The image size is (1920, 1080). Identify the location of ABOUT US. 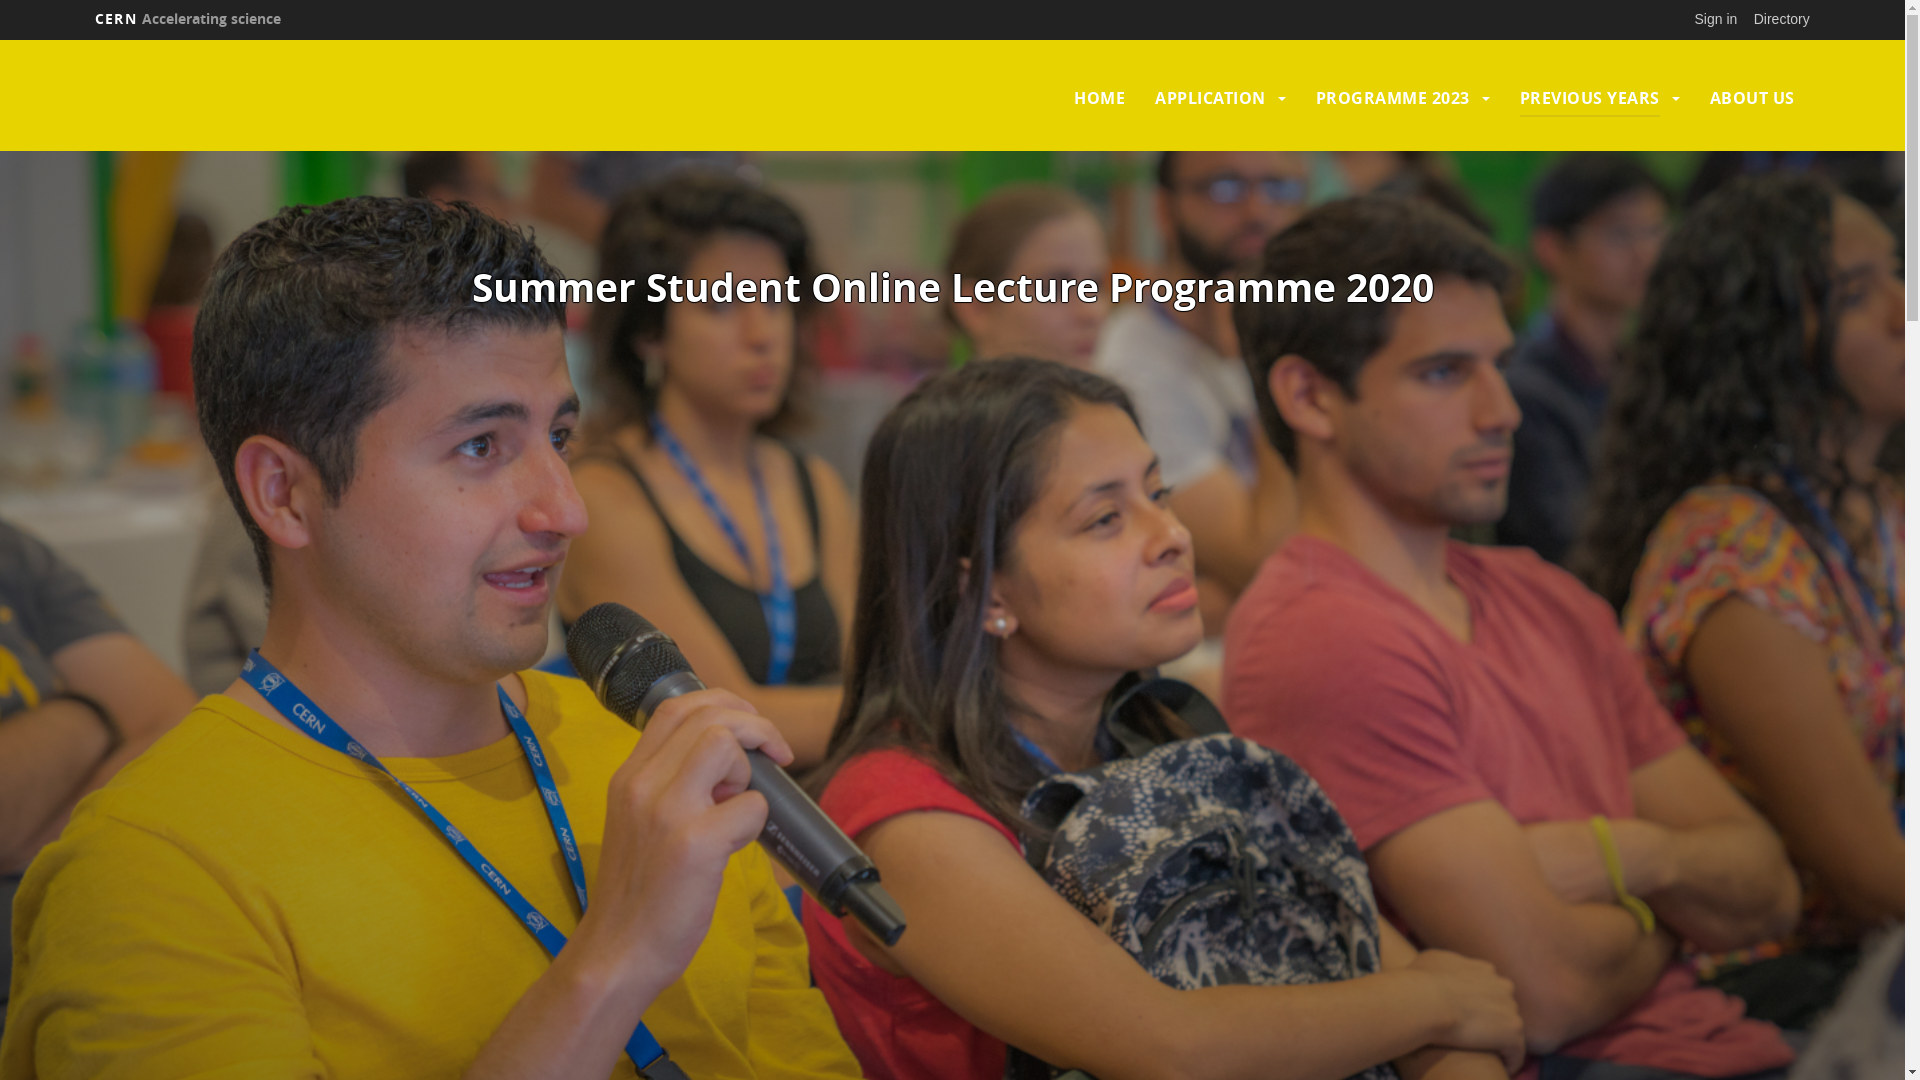
(1752, 98).